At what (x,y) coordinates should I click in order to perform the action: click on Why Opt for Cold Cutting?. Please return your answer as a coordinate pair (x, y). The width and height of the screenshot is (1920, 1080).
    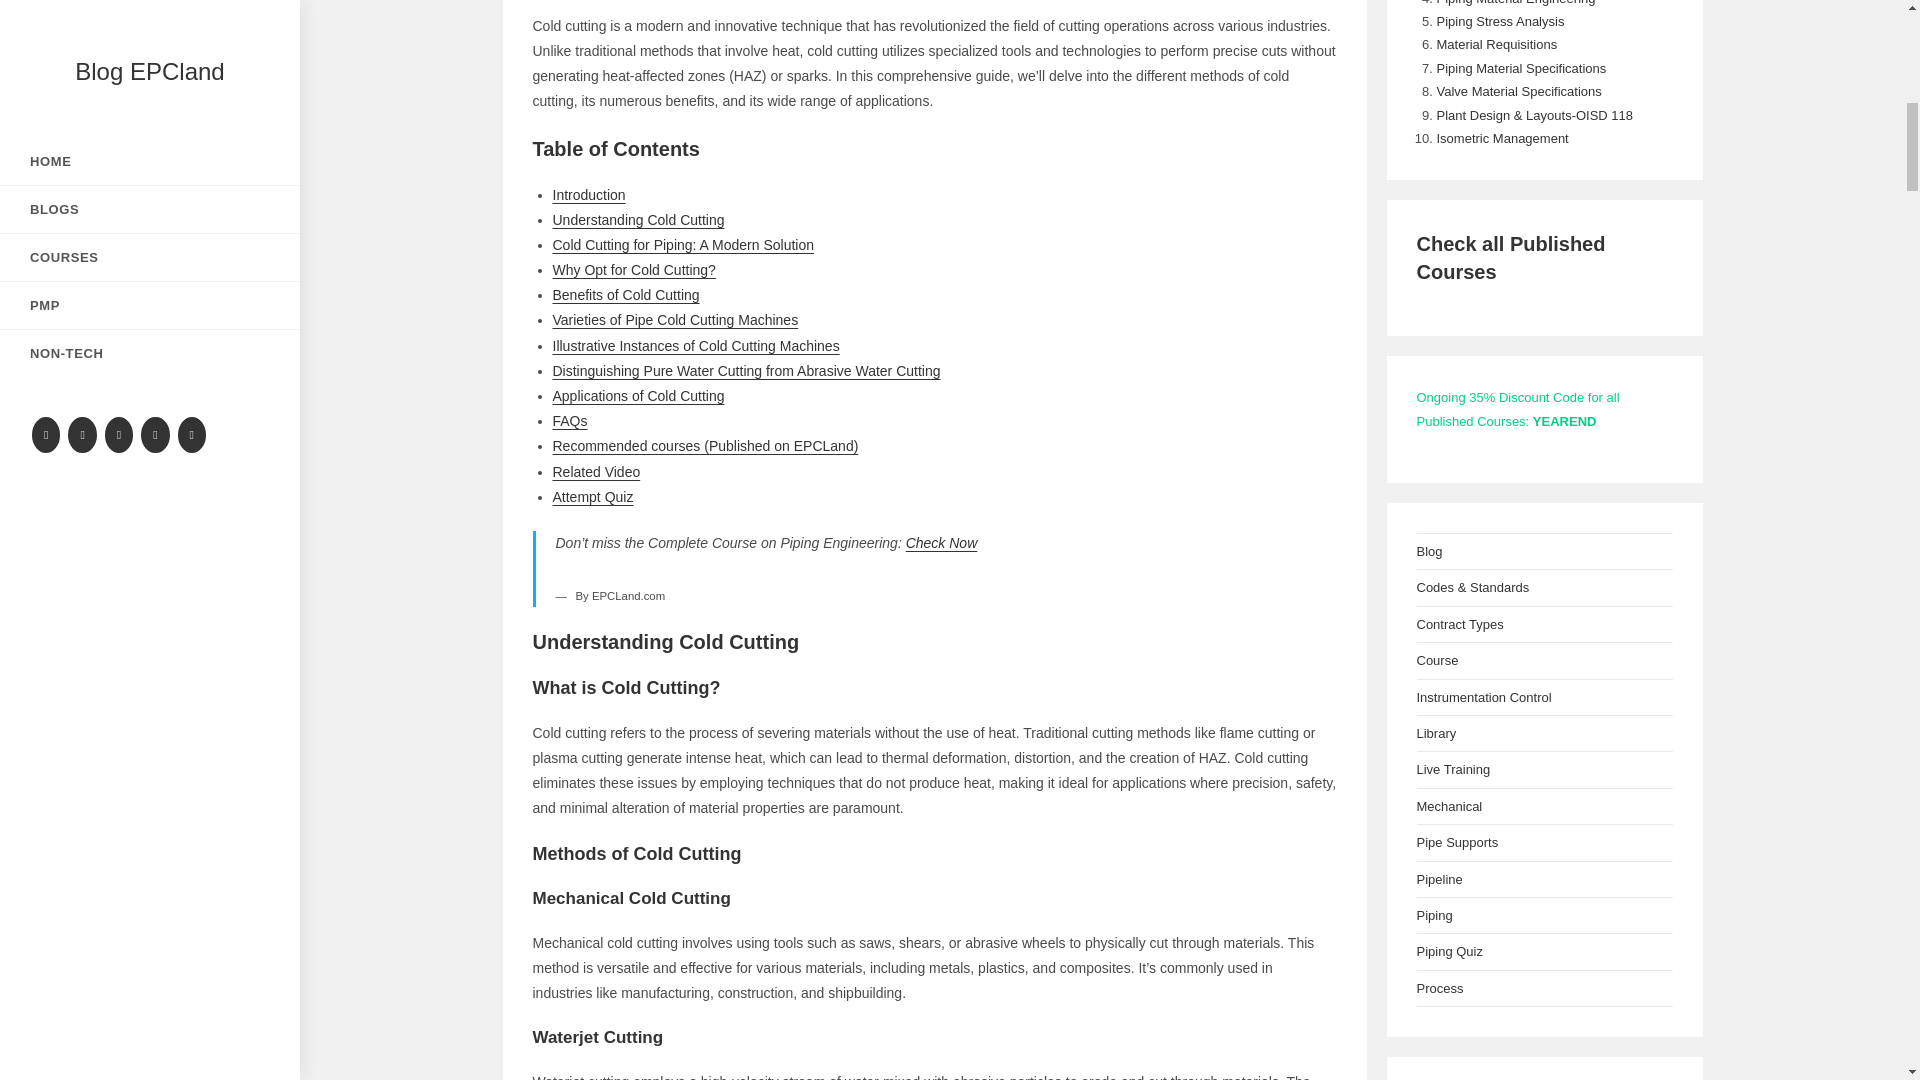
    Looking at the image, I should click on (633, 270).